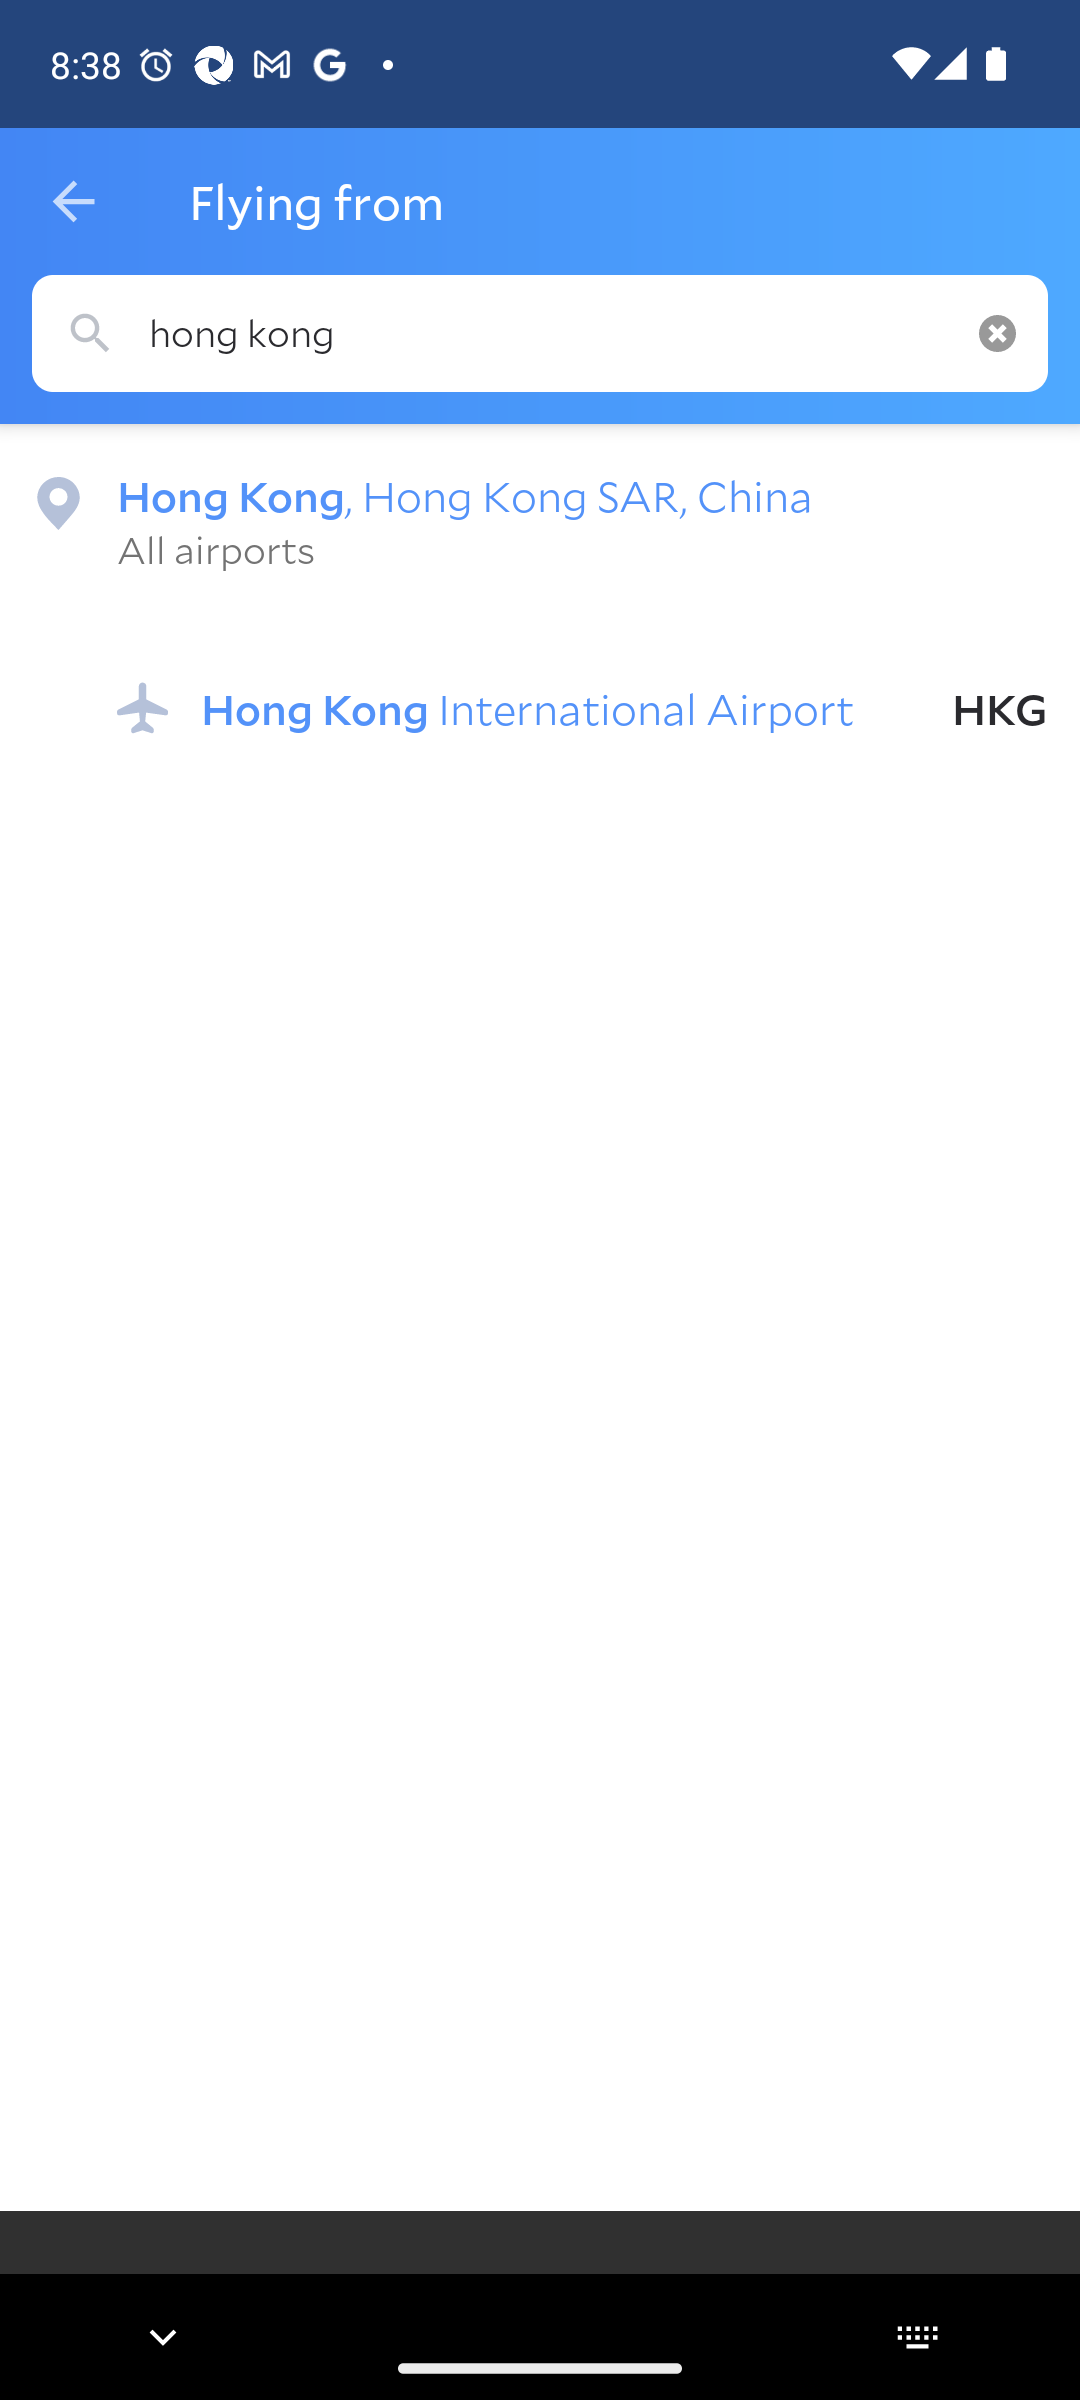  What do you see at coordinates (582, 708) in the screenshot?
I see `Hong Kong International Airport HKG` at bounding box center [582, 708].